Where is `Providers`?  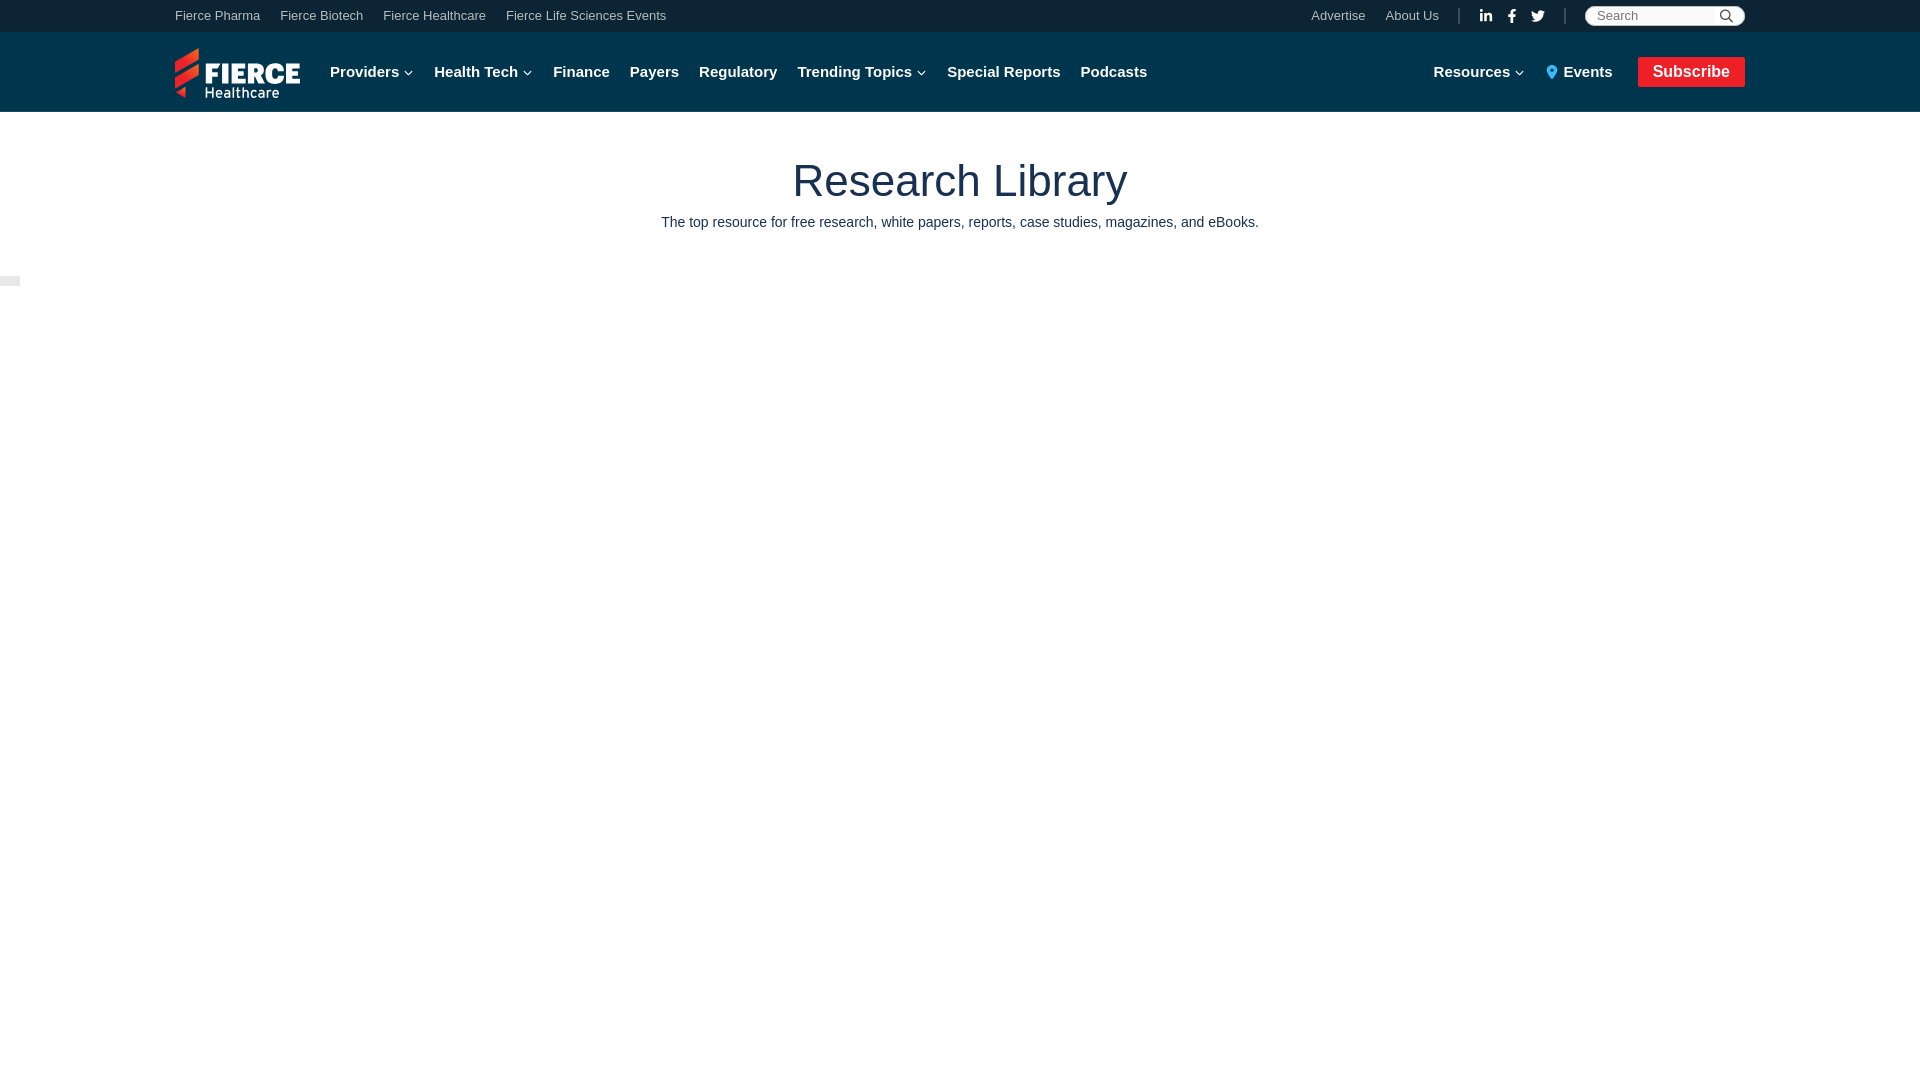
Providers is located at coordinates (377, 72).